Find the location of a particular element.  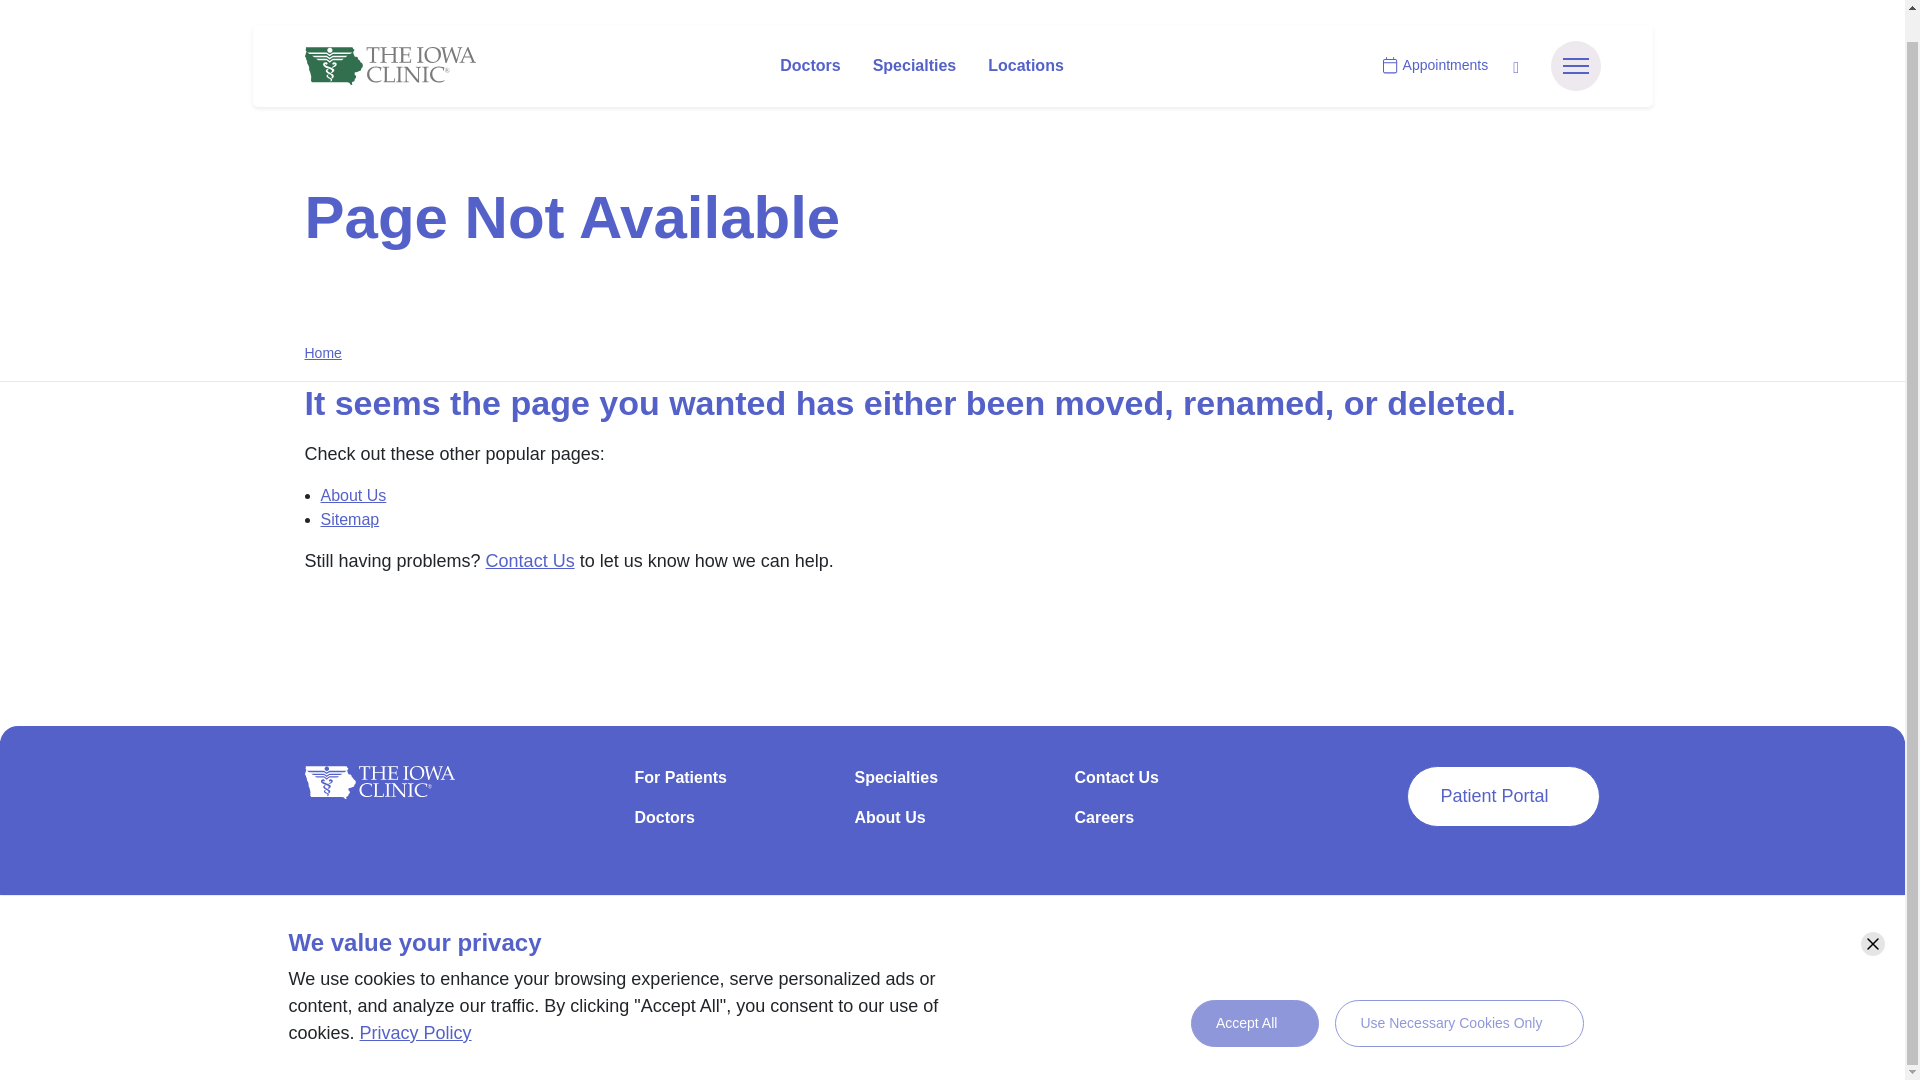

Patient Portal is located at coordinates (1503, 796).